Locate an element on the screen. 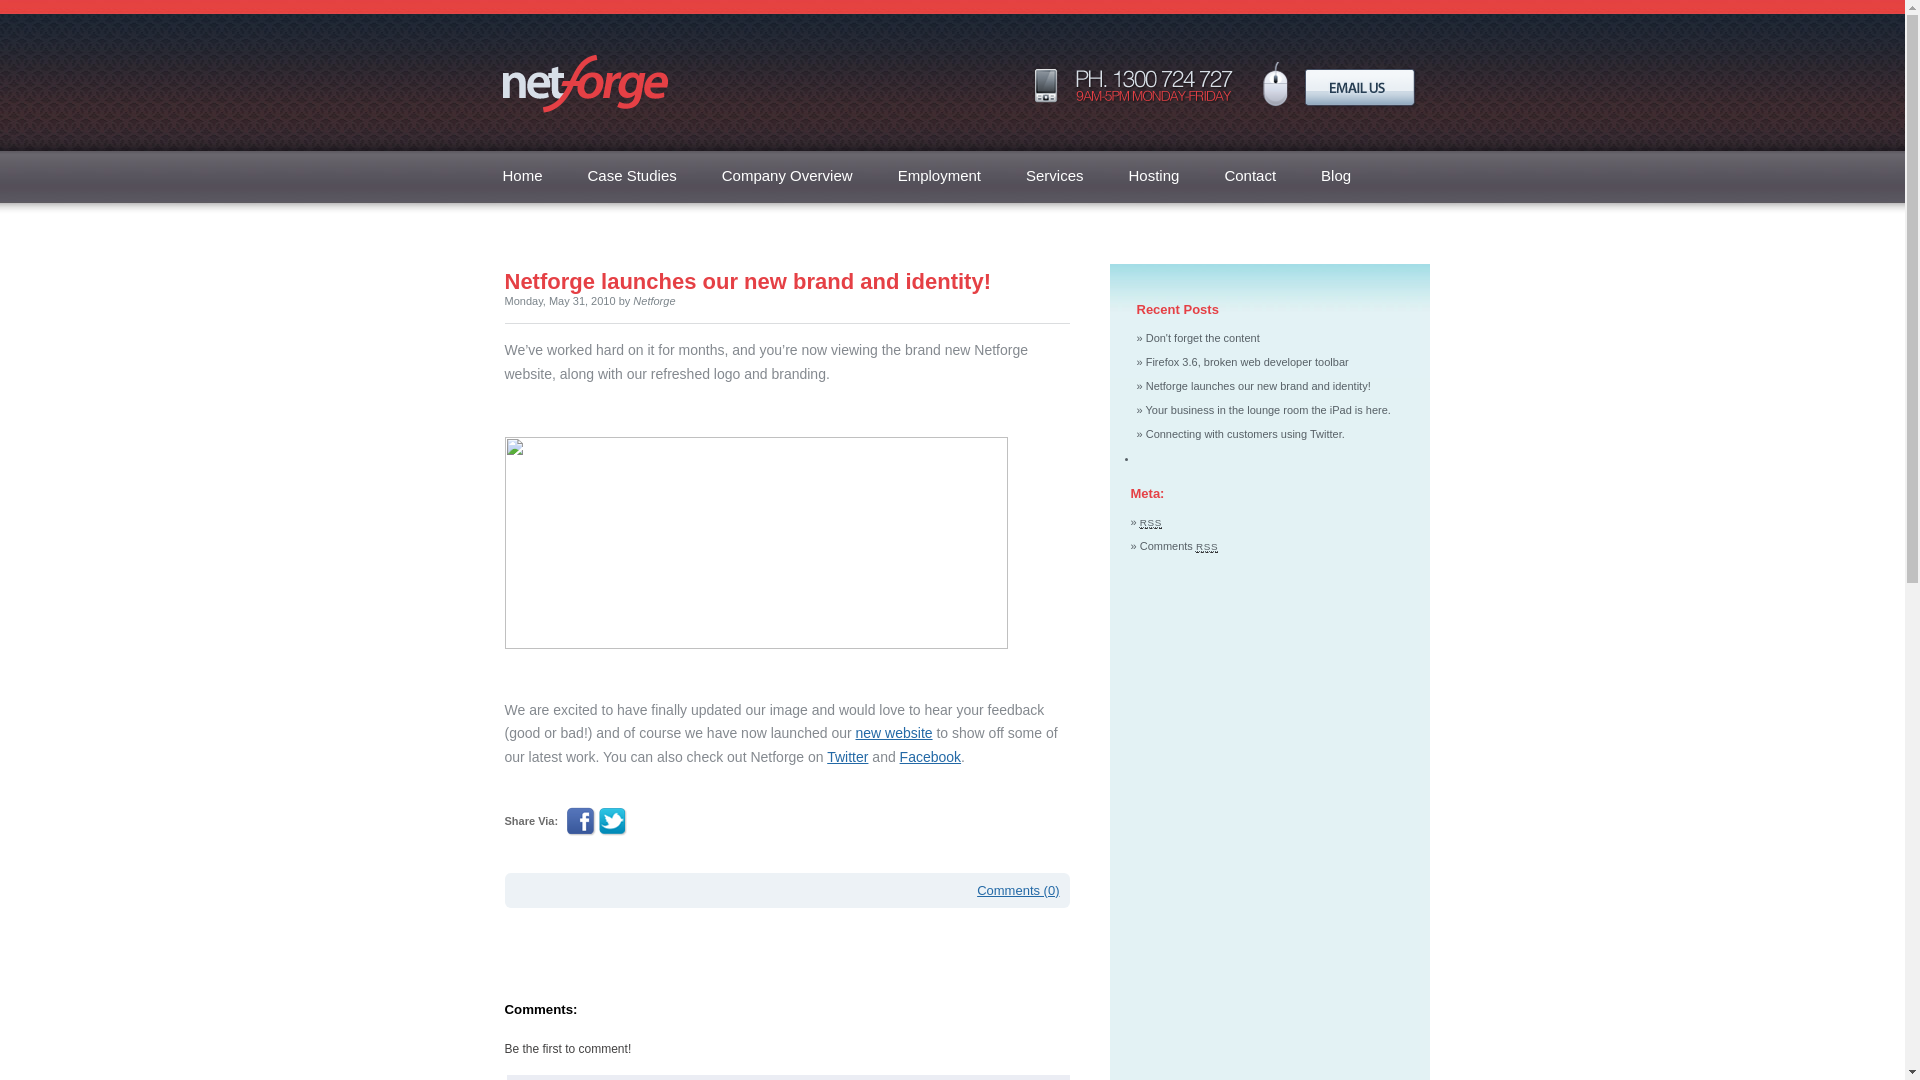  RSS is located at coordinates (1151, 522).